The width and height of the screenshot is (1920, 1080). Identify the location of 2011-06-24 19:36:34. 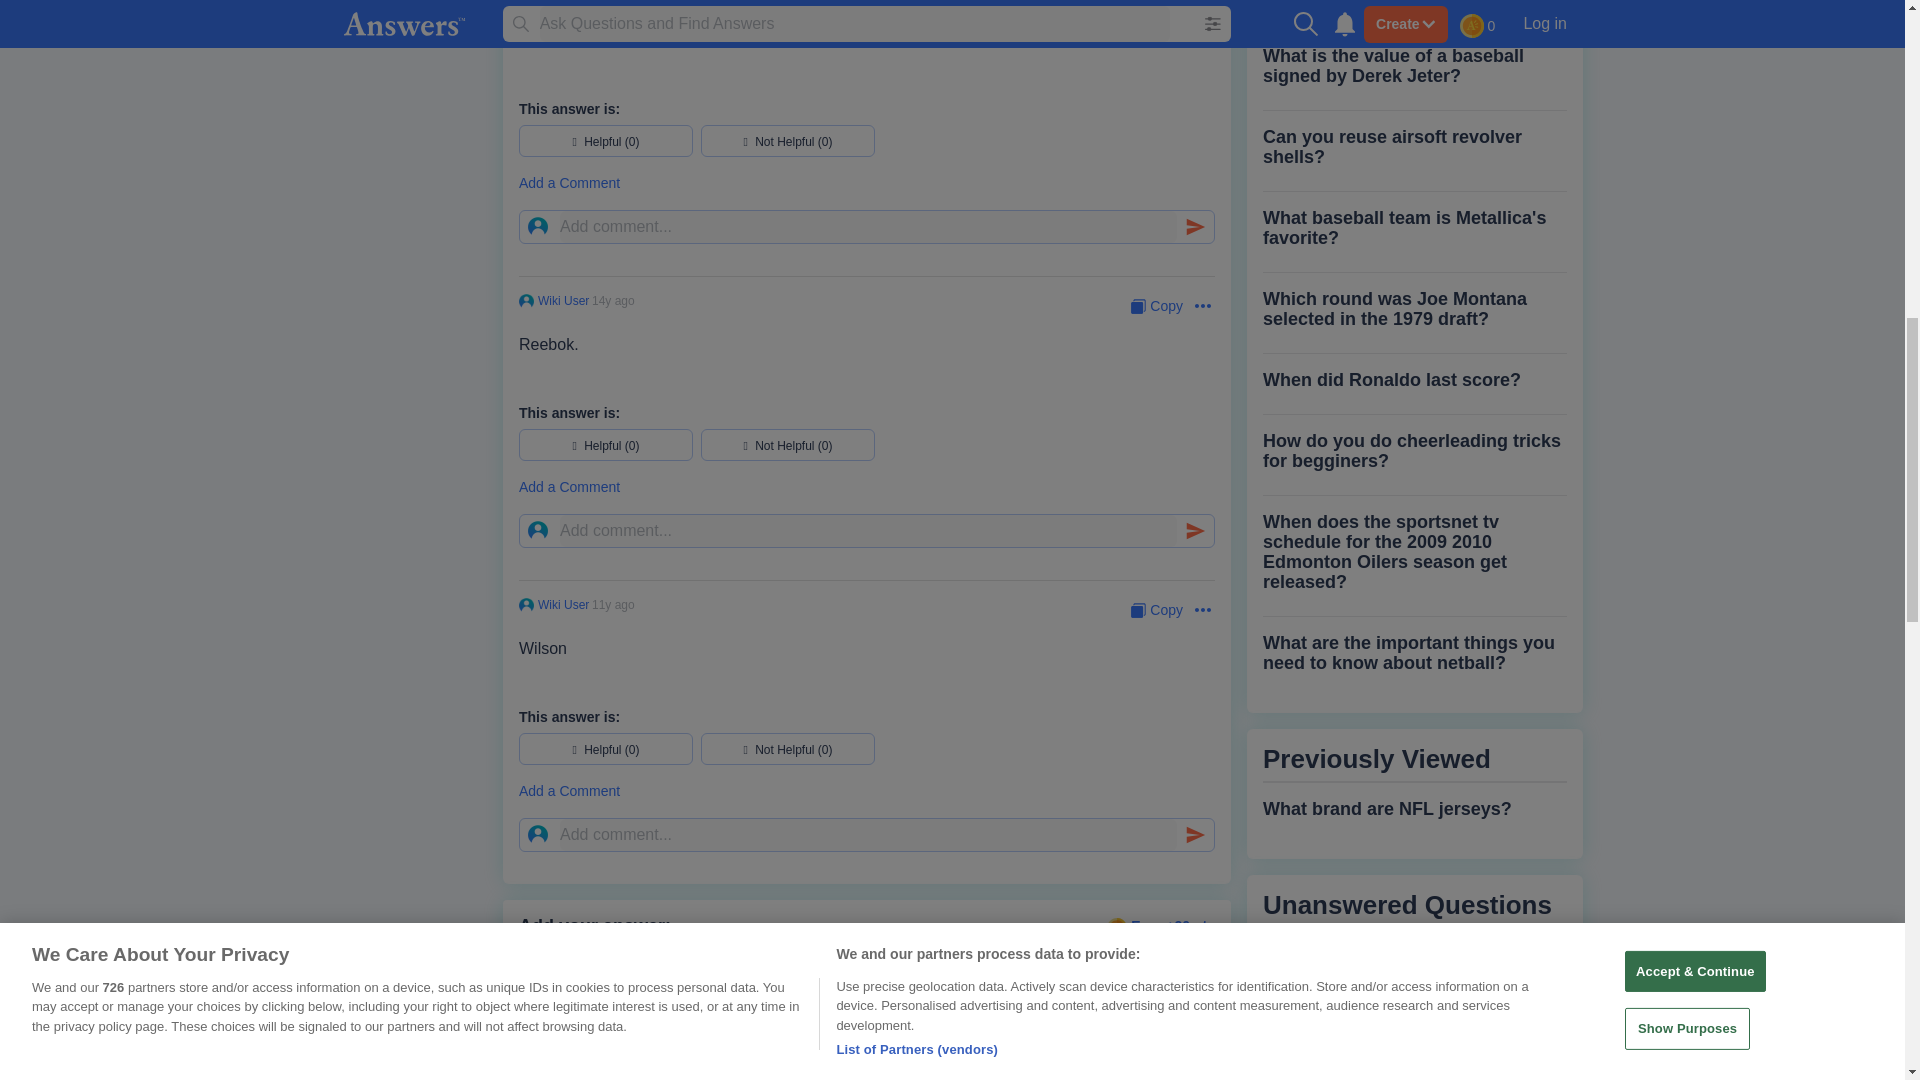
(613, 2).